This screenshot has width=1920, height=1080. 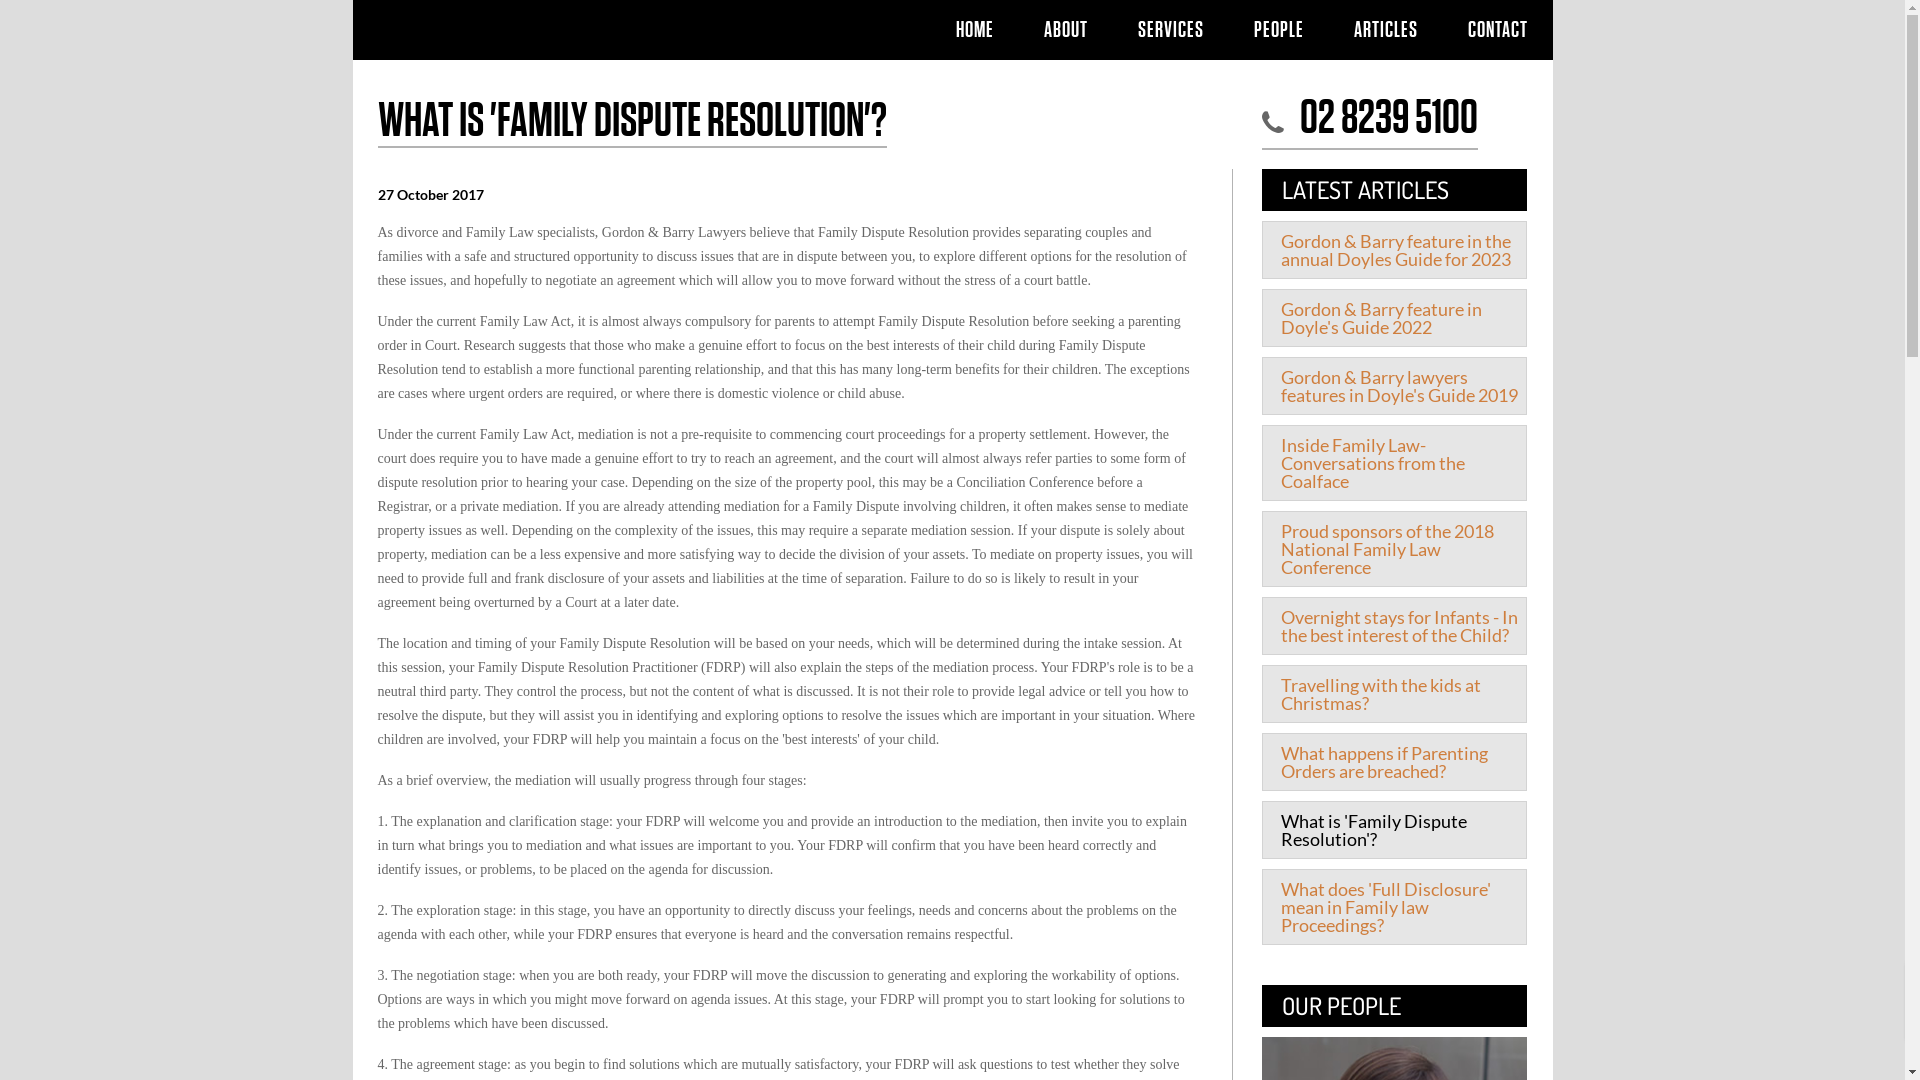 I want to click on CONTACT, so click(x=1497, y=30).